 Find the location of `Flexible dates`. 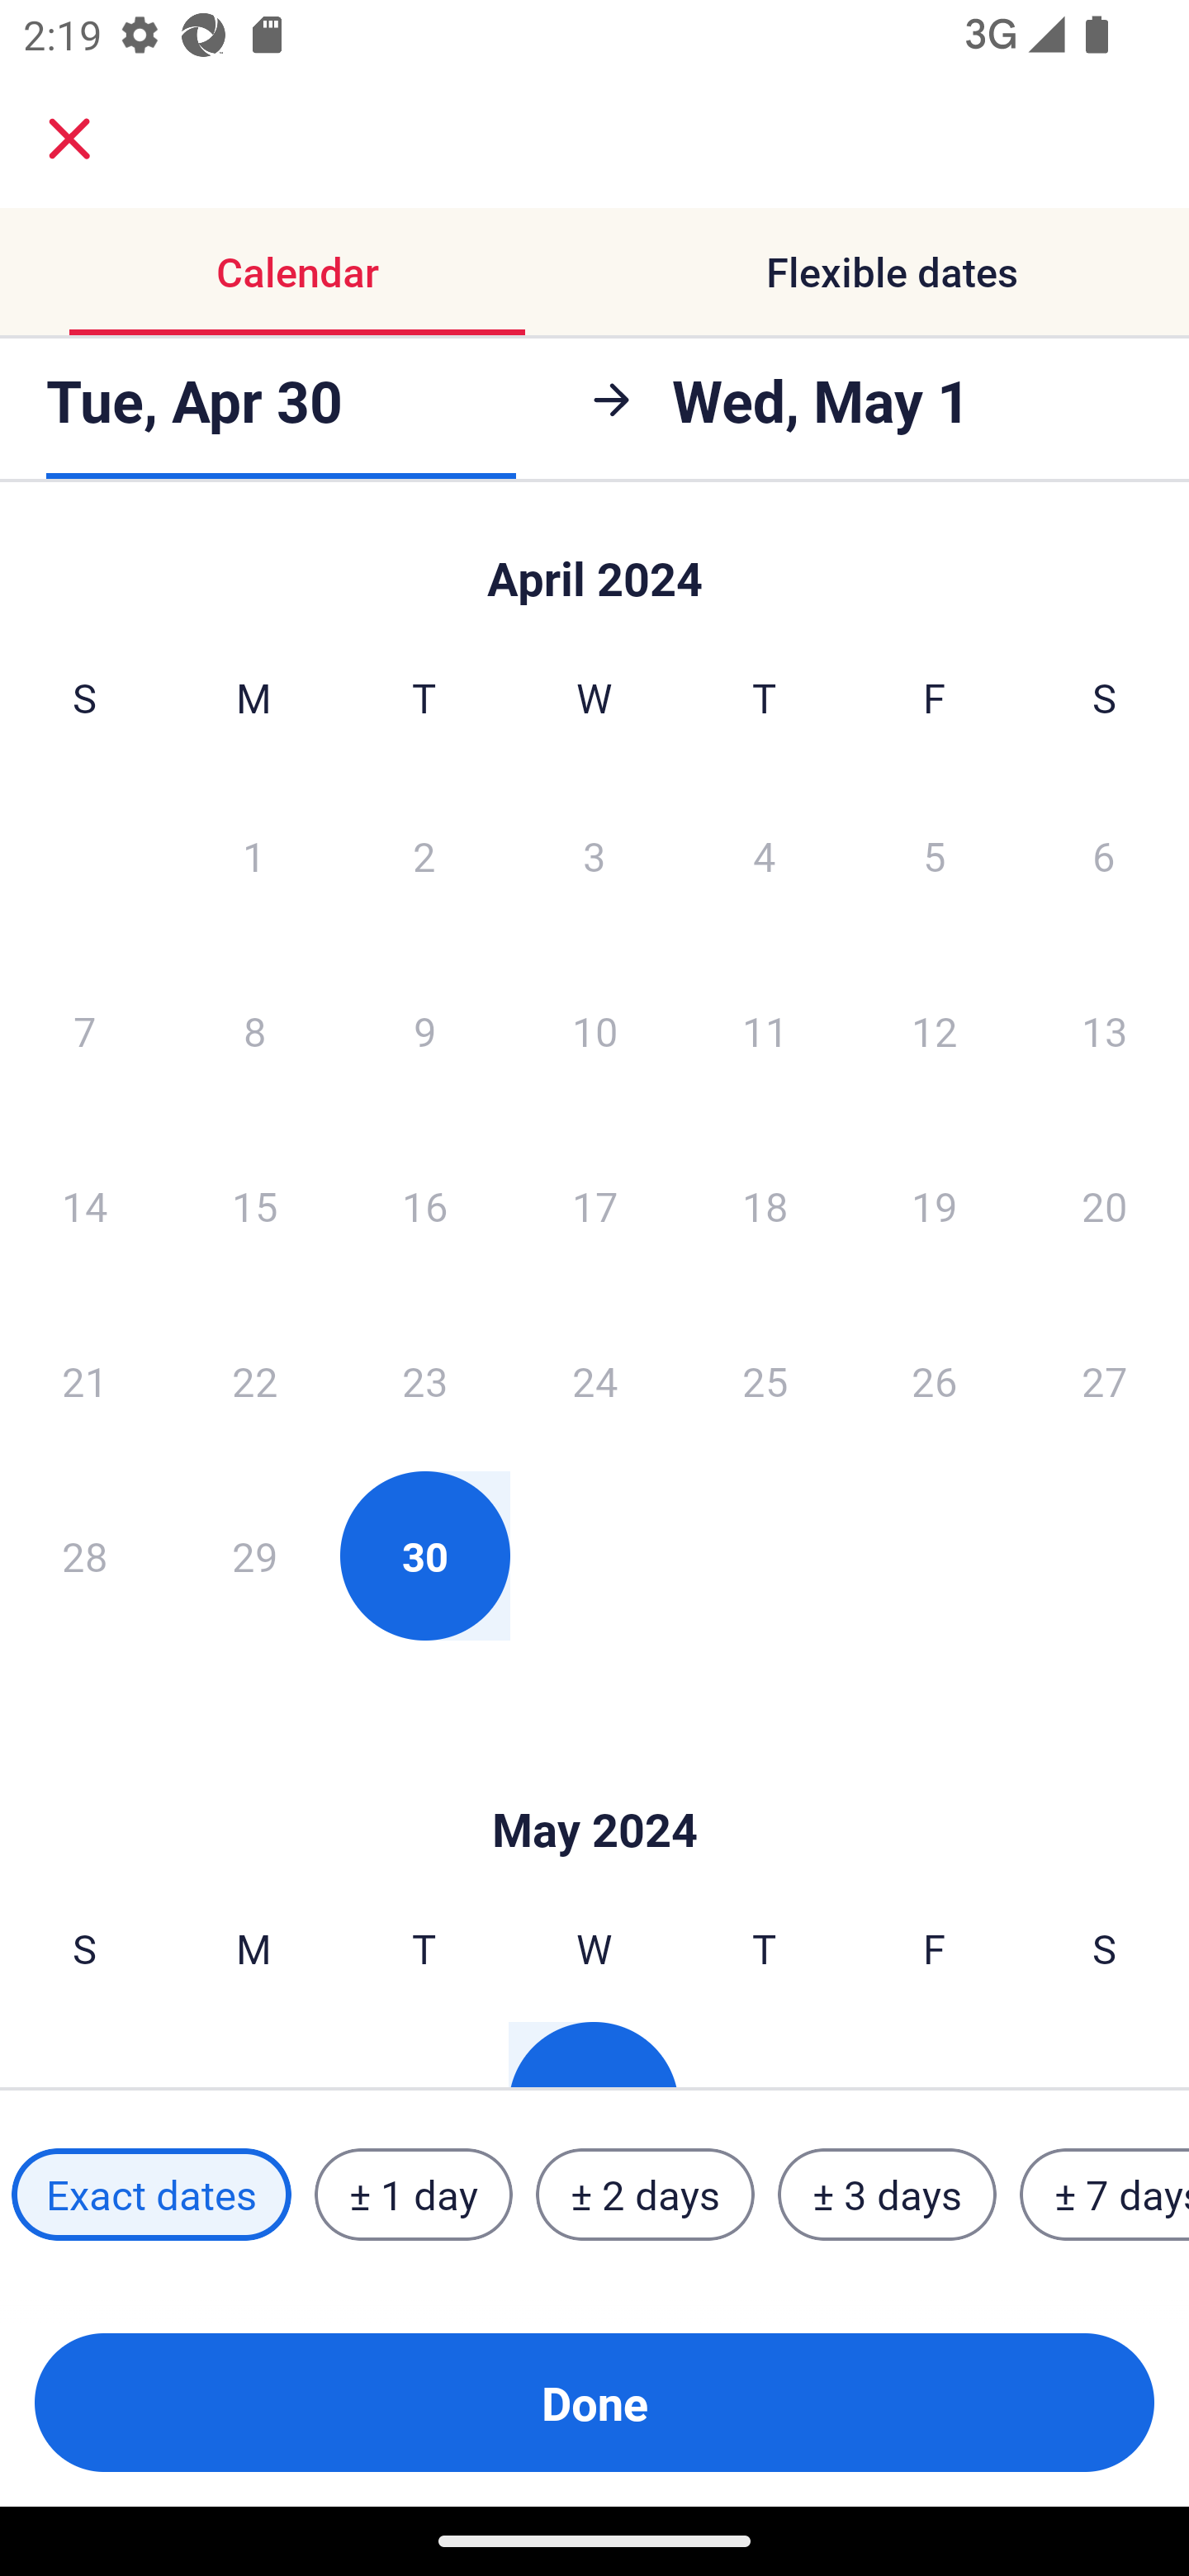

Flexible dates is located at coordinates (892, 271).